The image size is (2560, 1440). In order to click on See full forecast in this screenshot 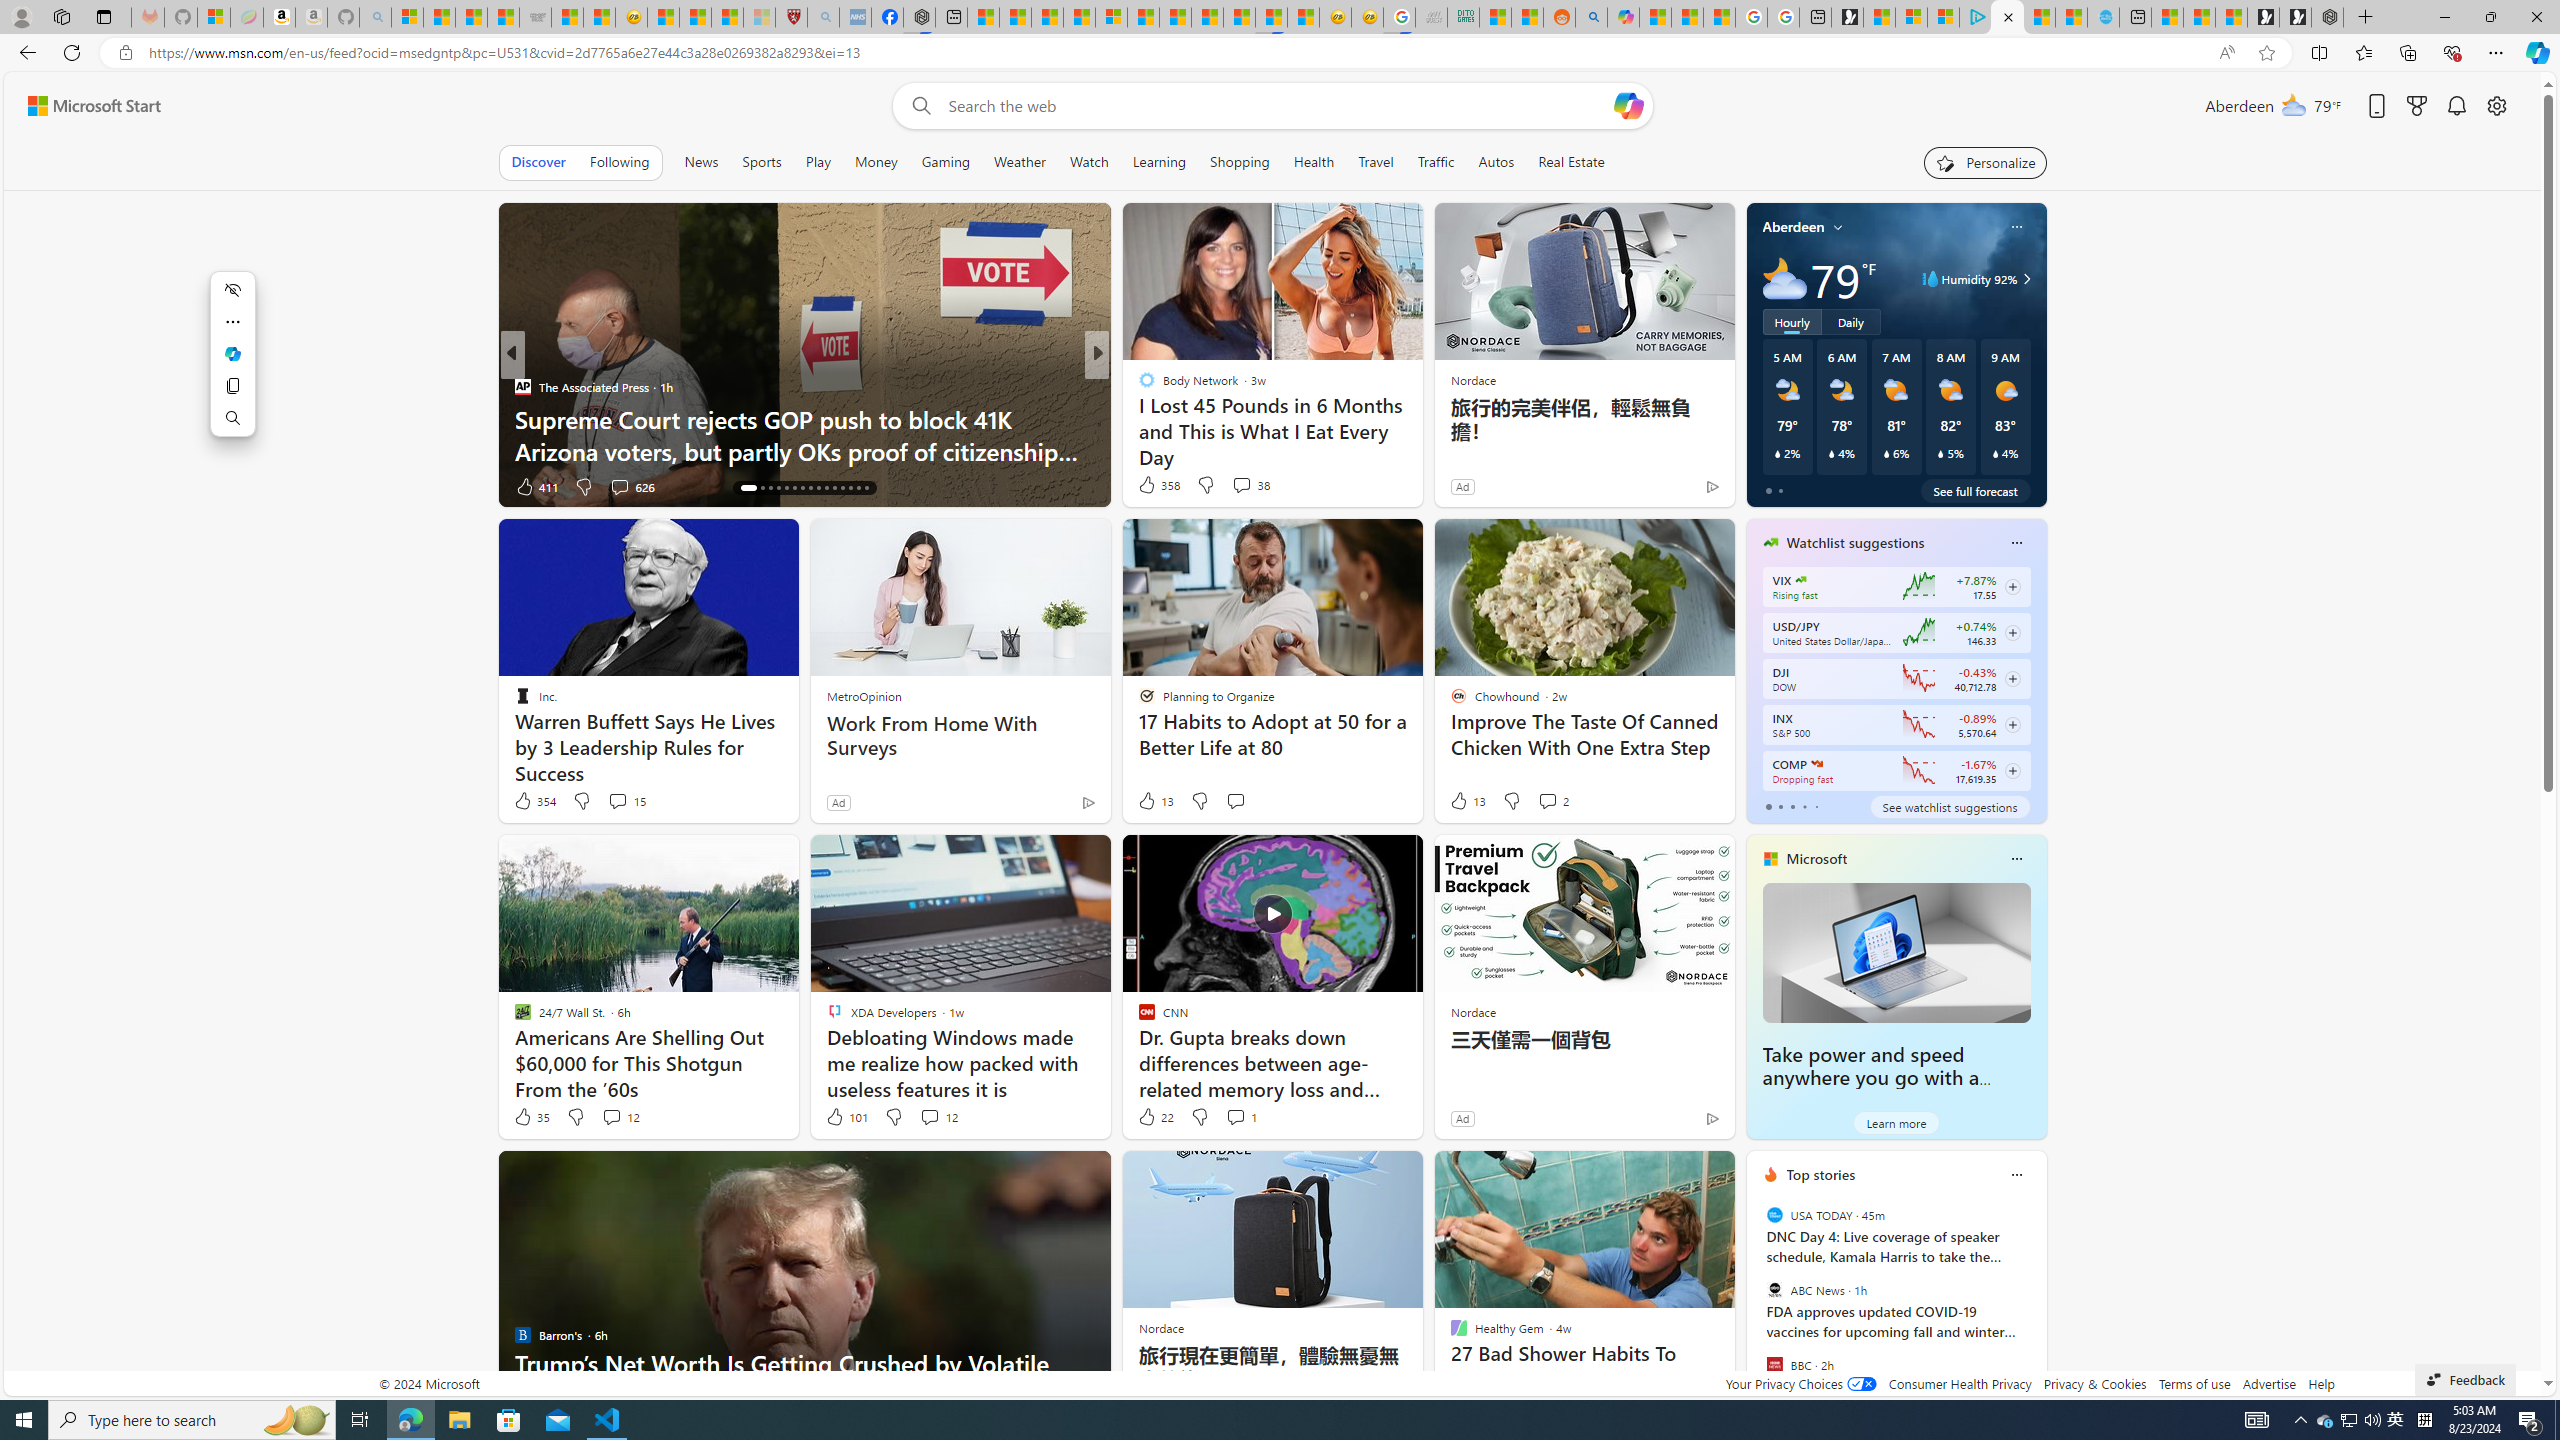, I will do `click(1975, 490)`.